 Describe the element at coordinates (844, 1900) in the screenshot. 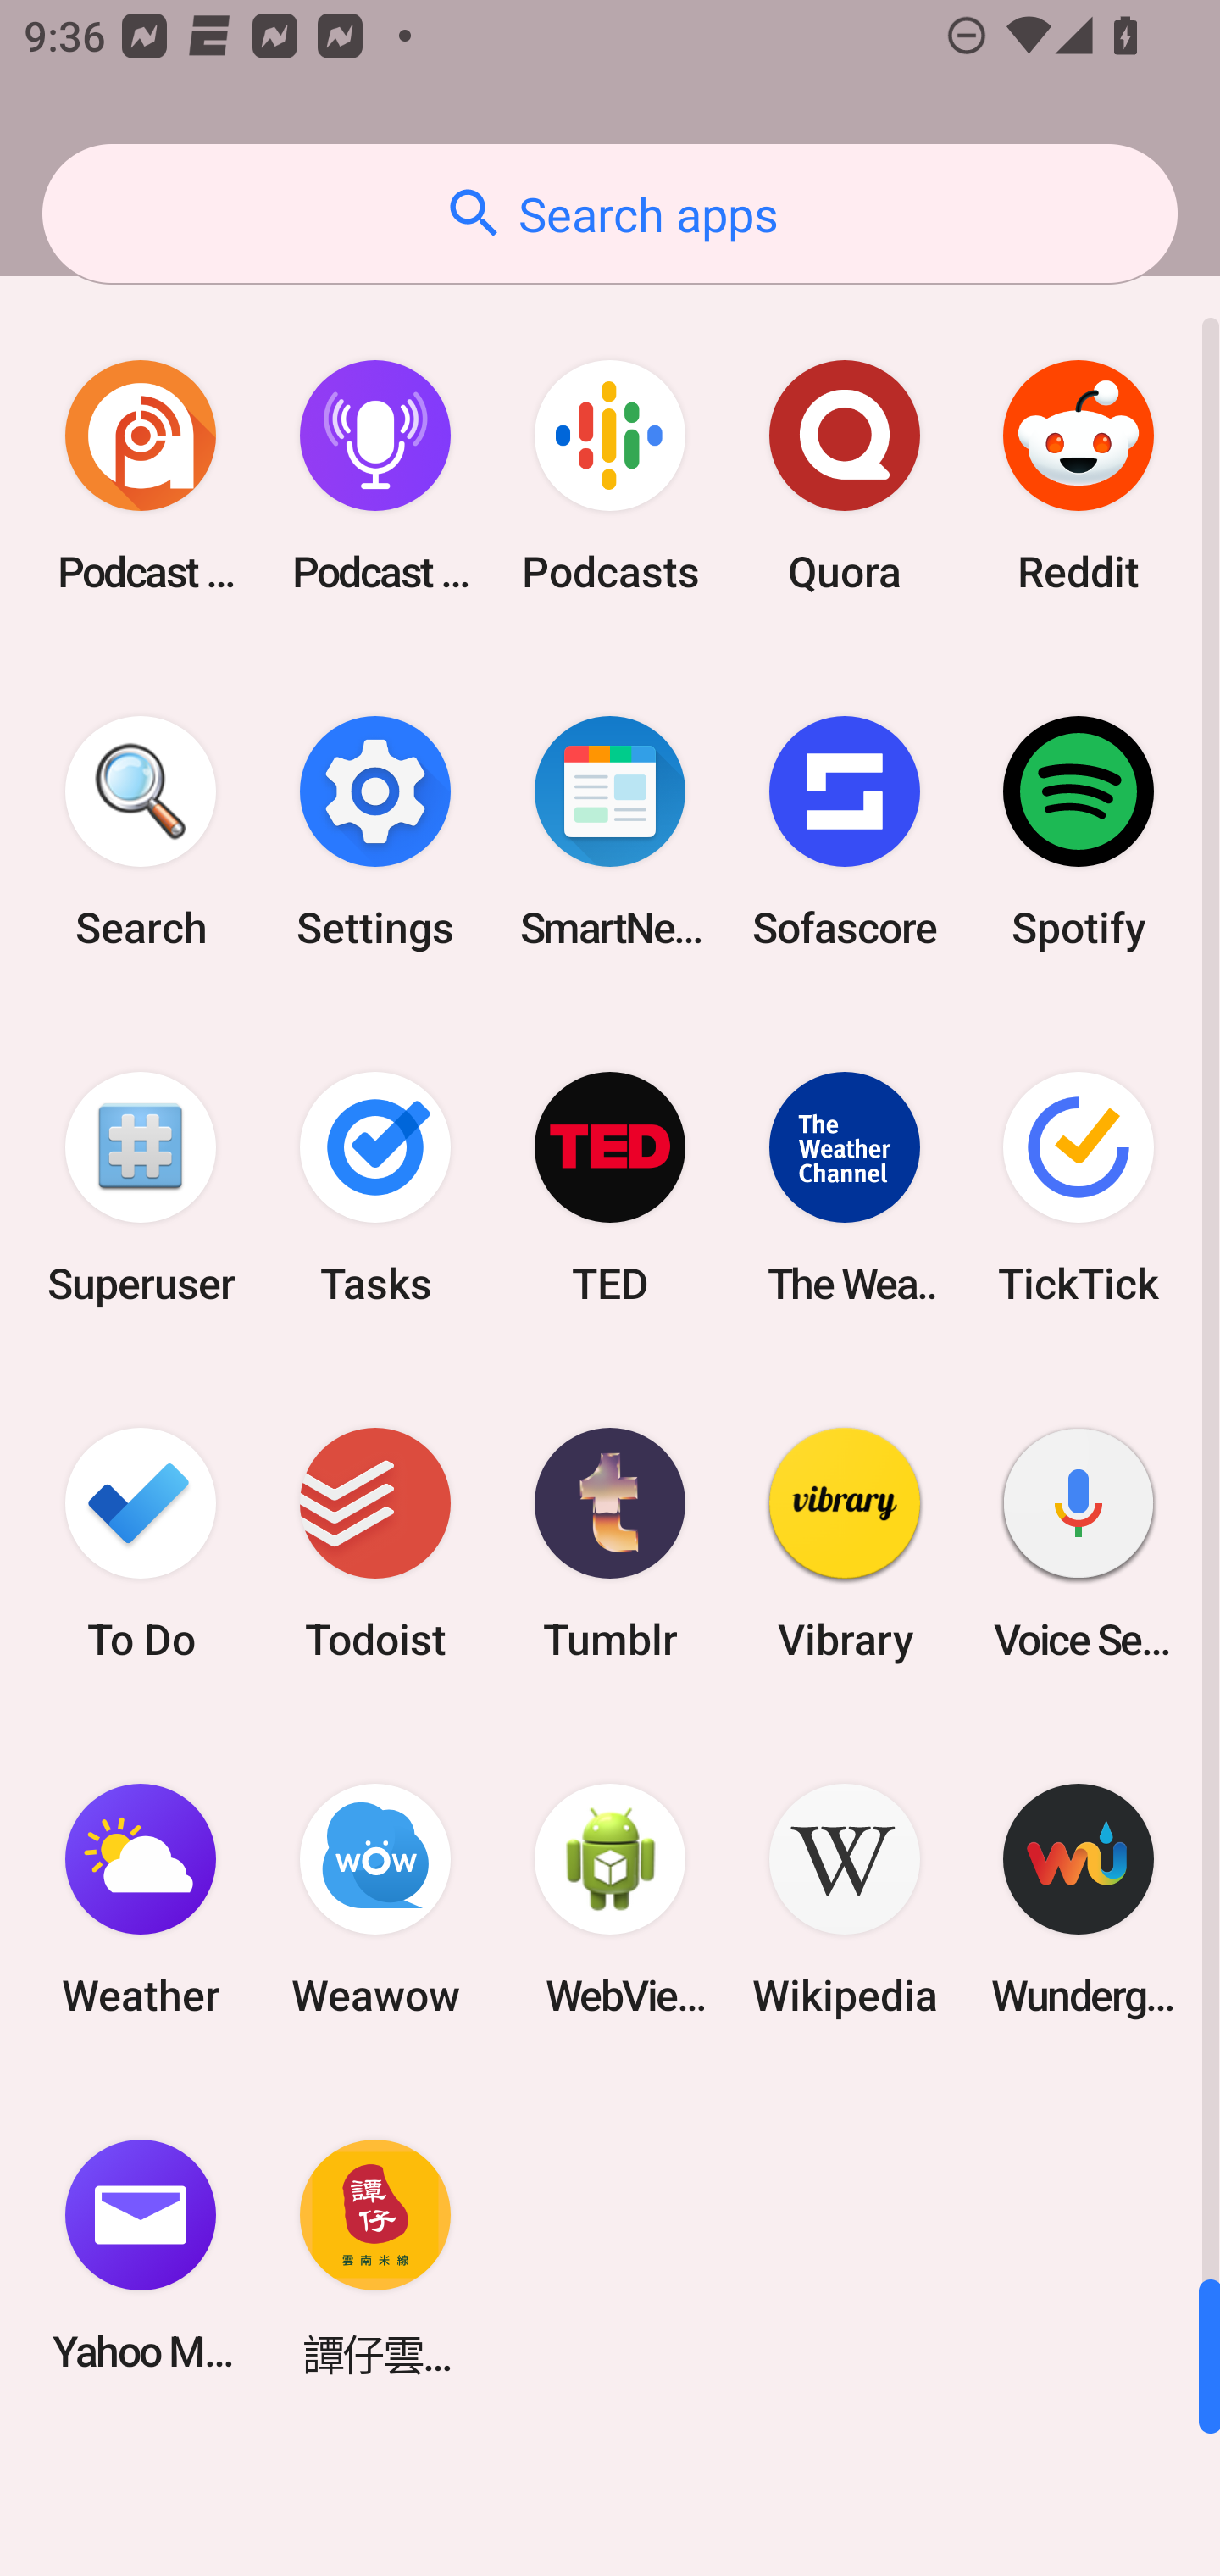

I see `Wikipedia` at that location.